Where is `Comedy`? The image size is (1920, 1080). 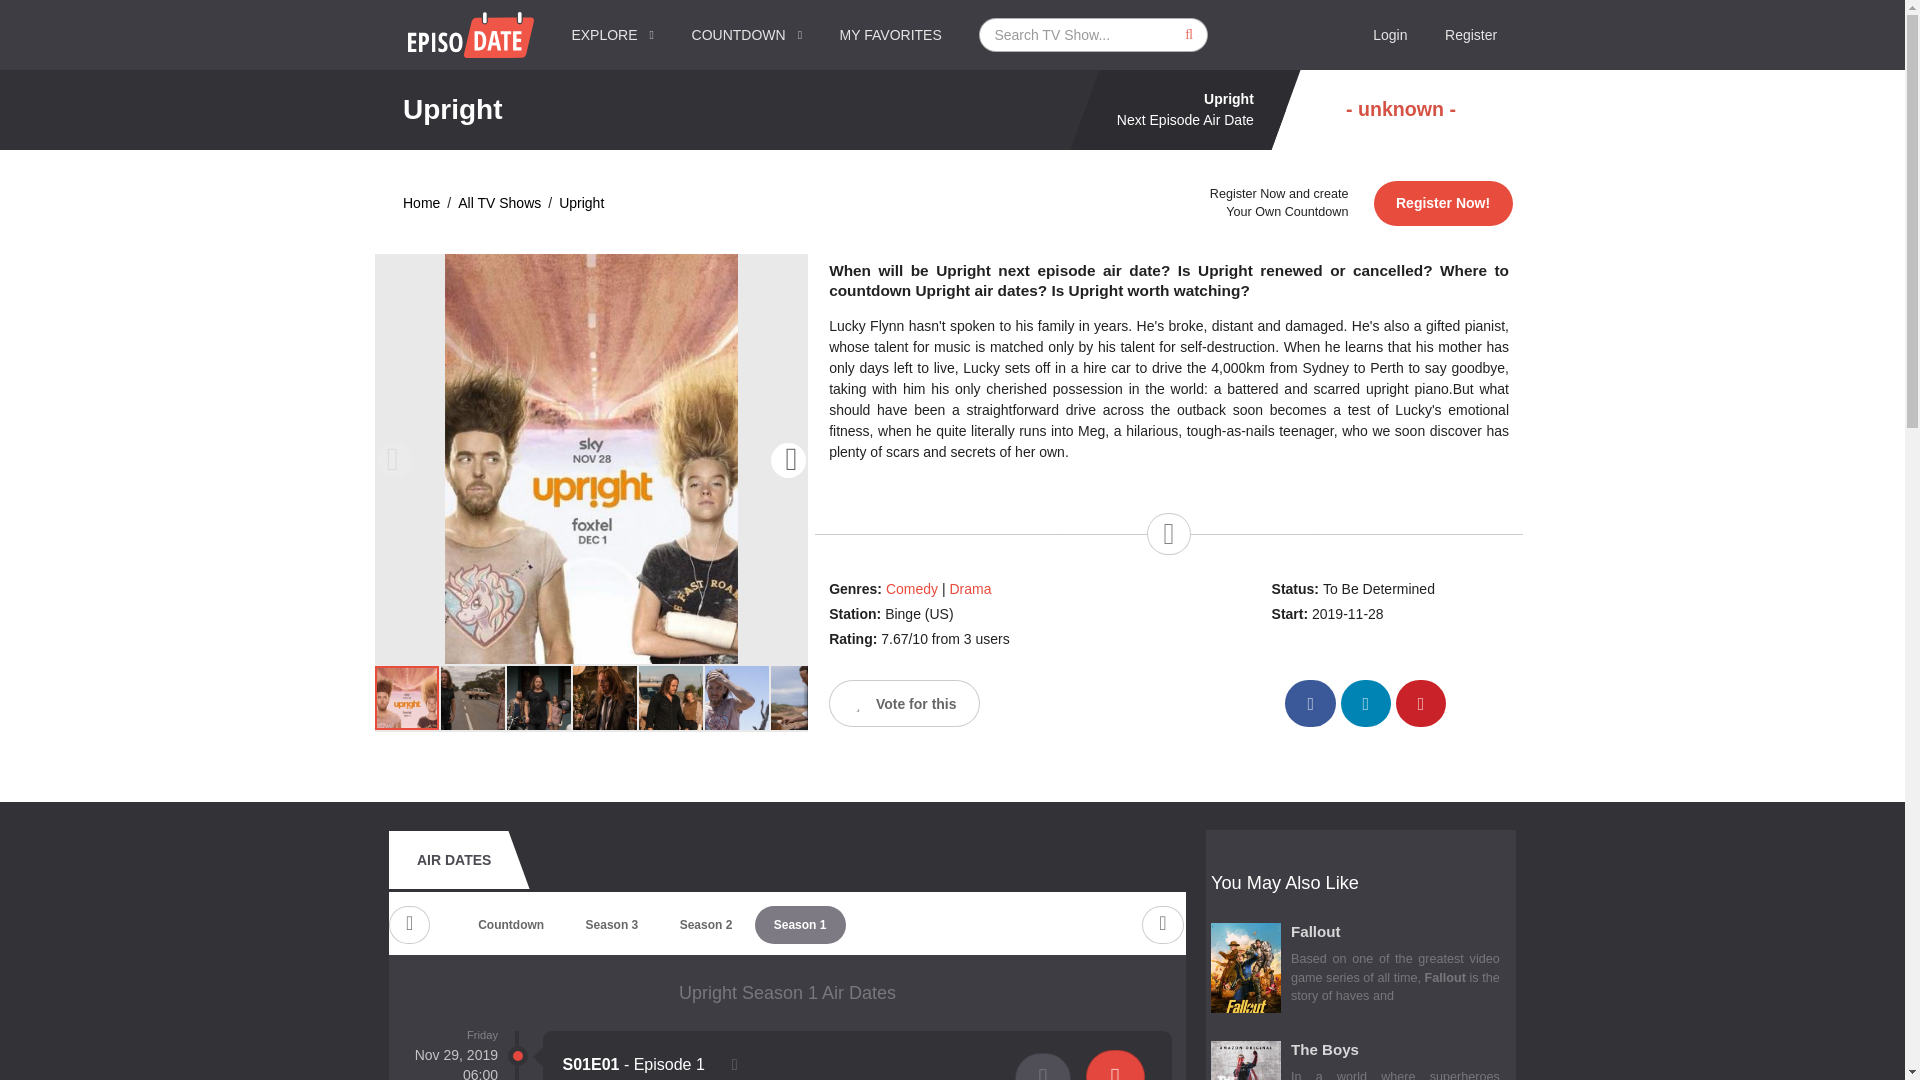
Comedy is located at coordinates (912, 589).